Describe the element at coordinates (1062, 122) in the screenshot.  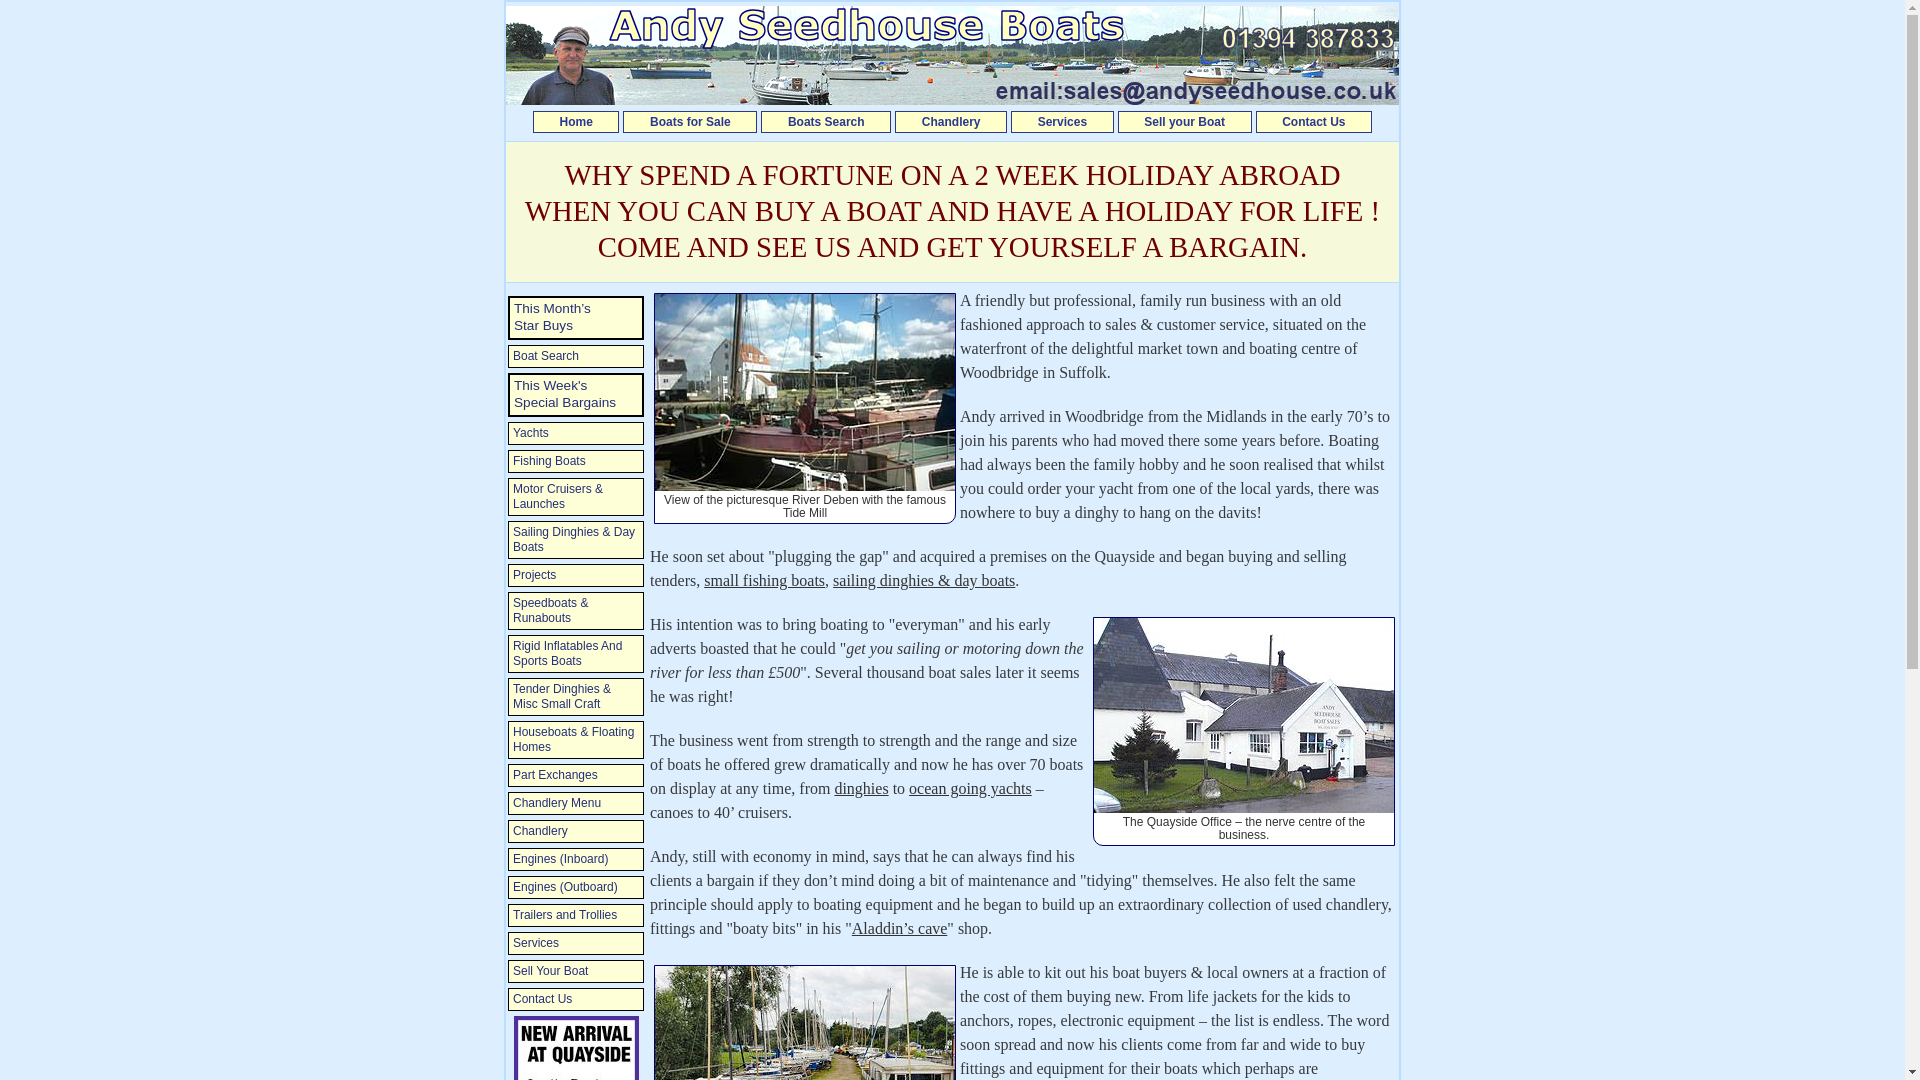
I see `Our Services` at that location.